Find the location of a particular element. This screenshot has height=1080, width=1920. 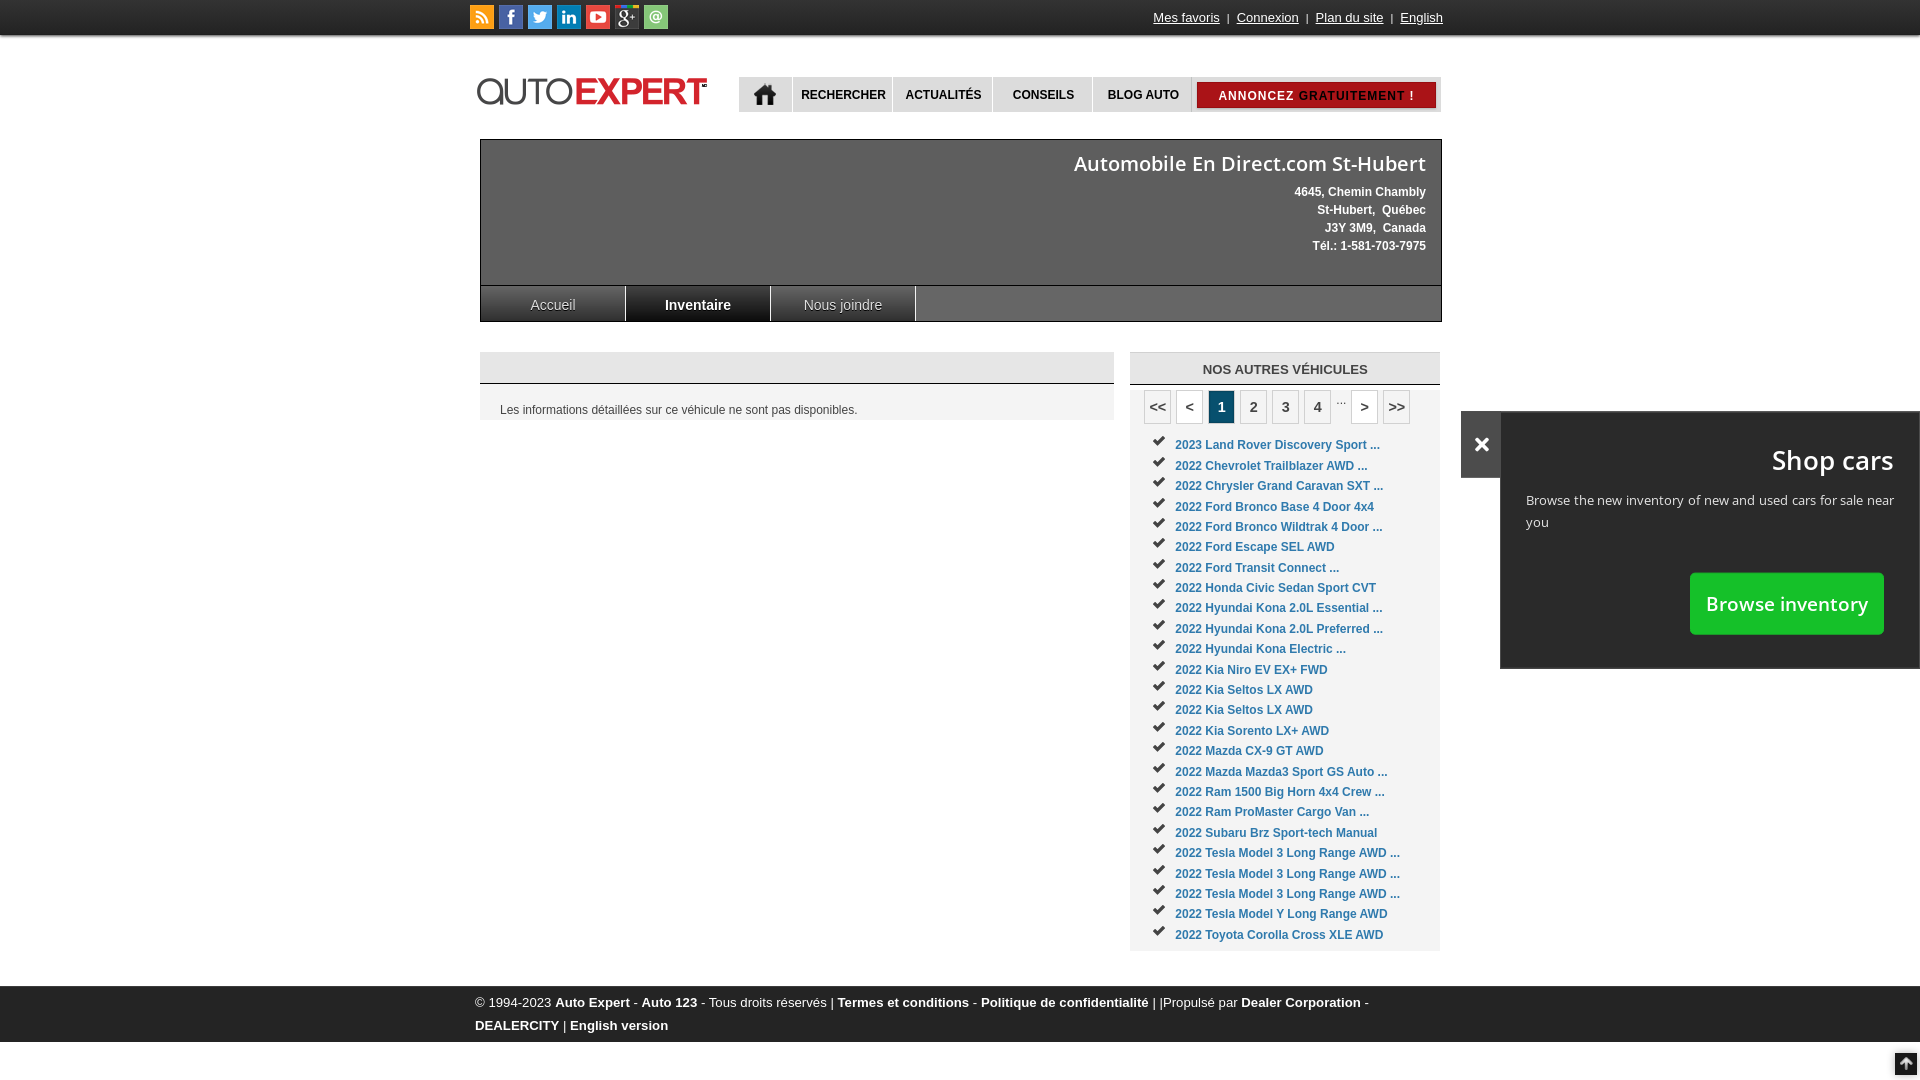

ANNONCEZ GRATUITEMENT ! is located at coordinates (1316, 95).